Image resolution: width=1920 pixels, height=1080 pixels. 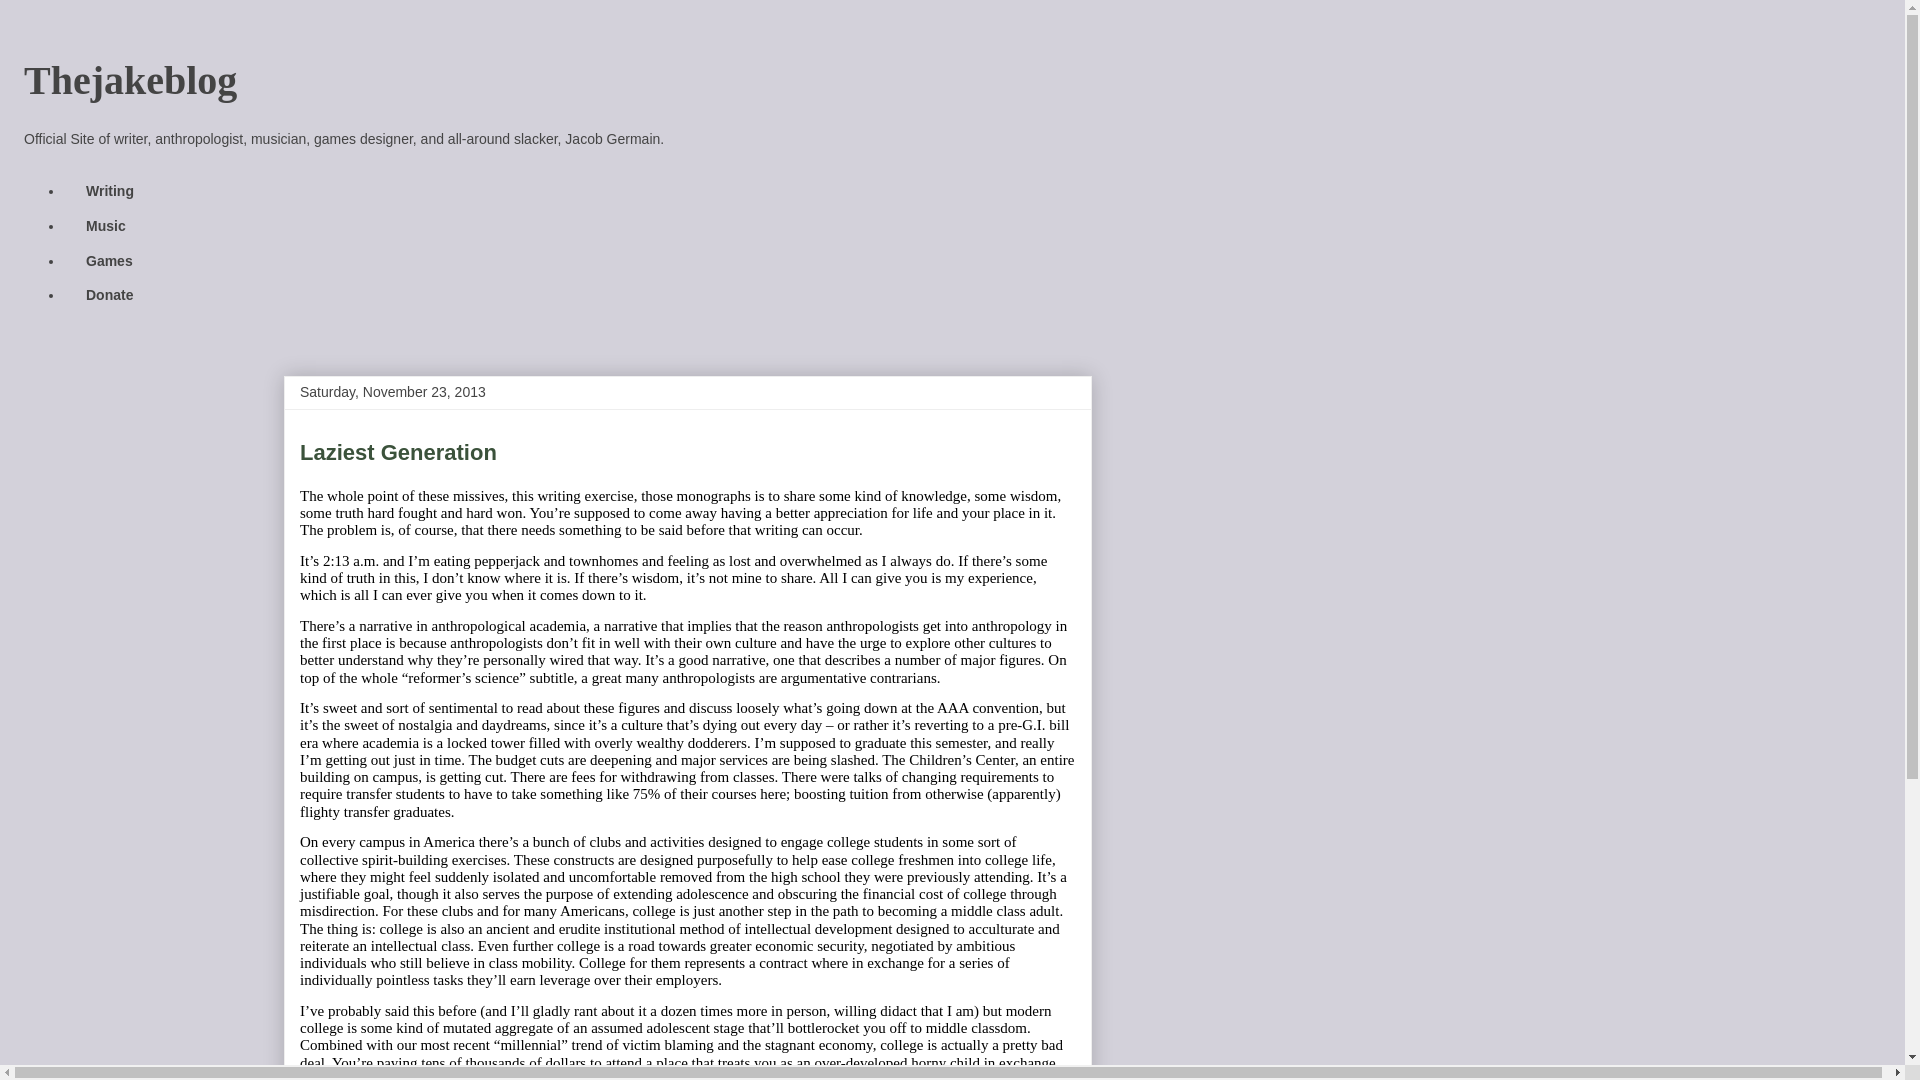 What do you see at coordinates (130, 80) in the screenshot?
I see `Thejakeblog` at bounding box center [130, 80].